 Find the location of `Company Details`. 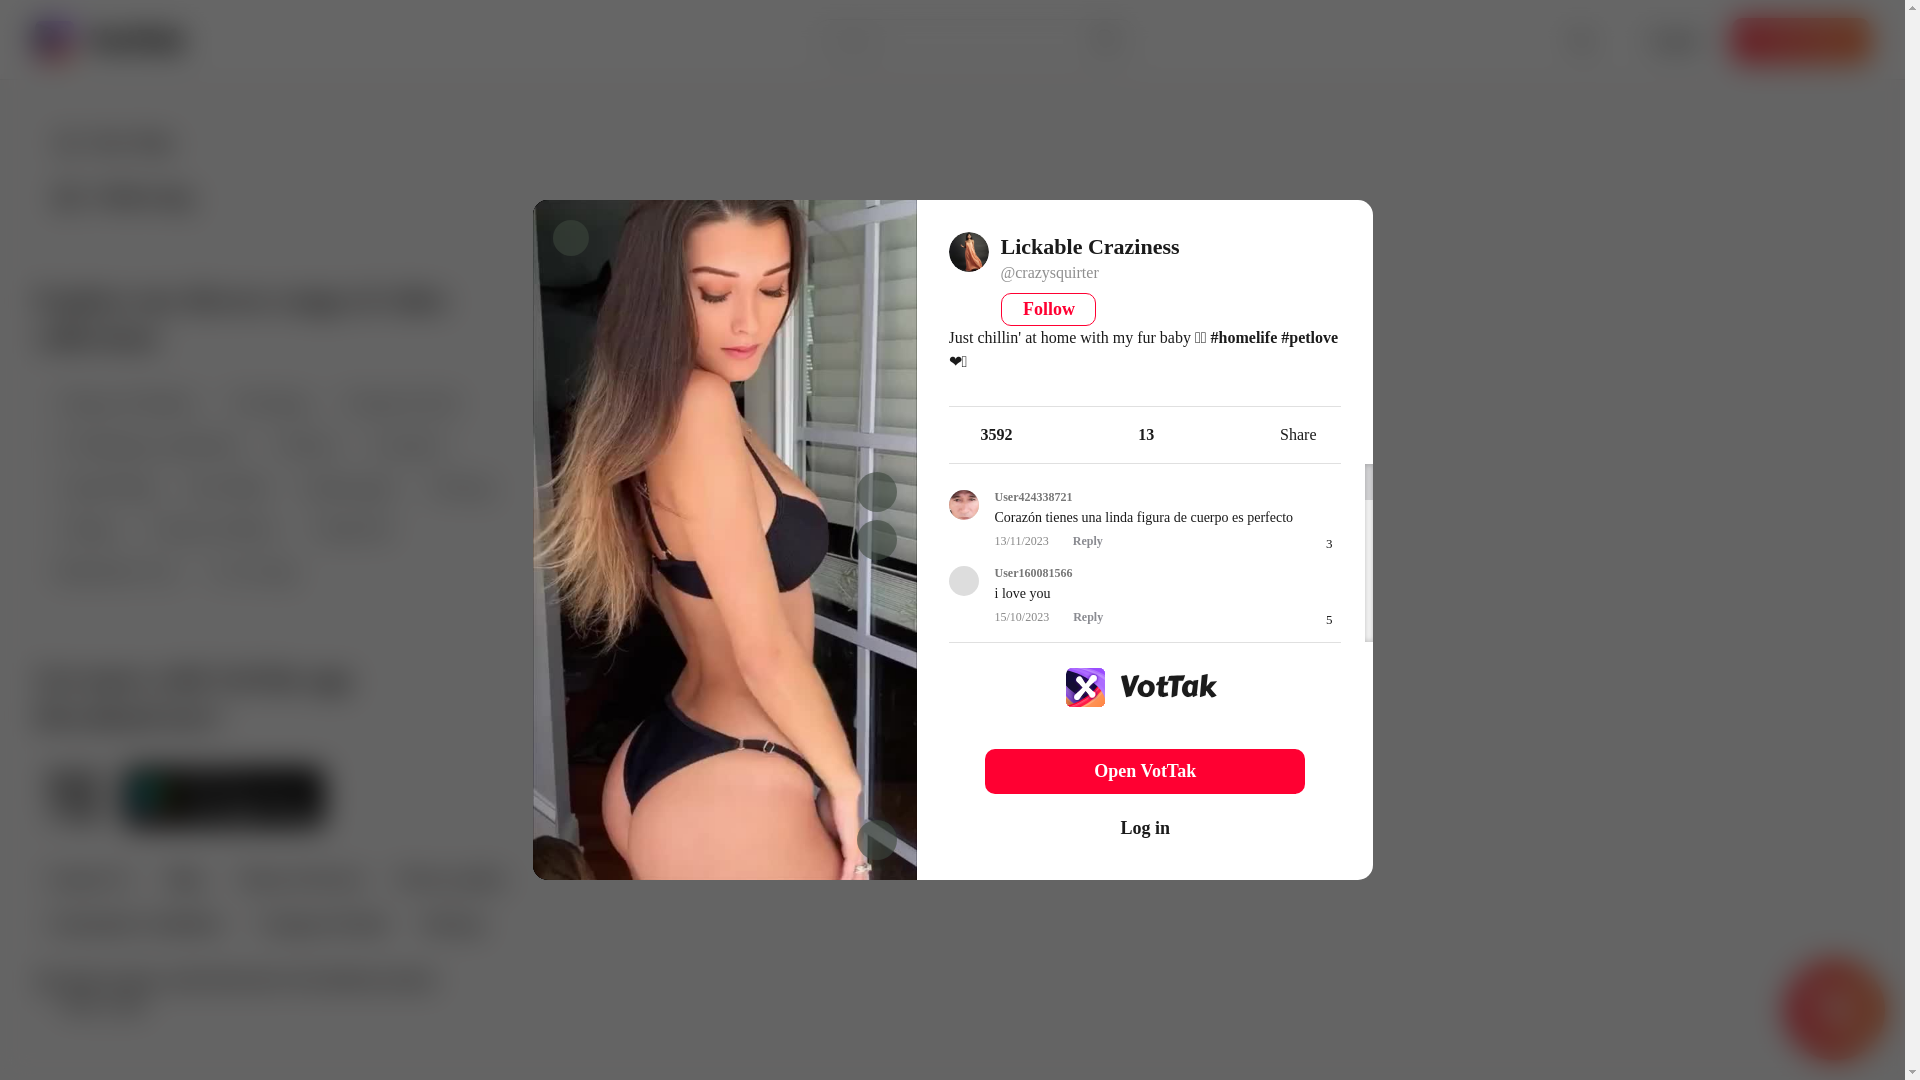

Company Details is located at coordinates (322, 926).